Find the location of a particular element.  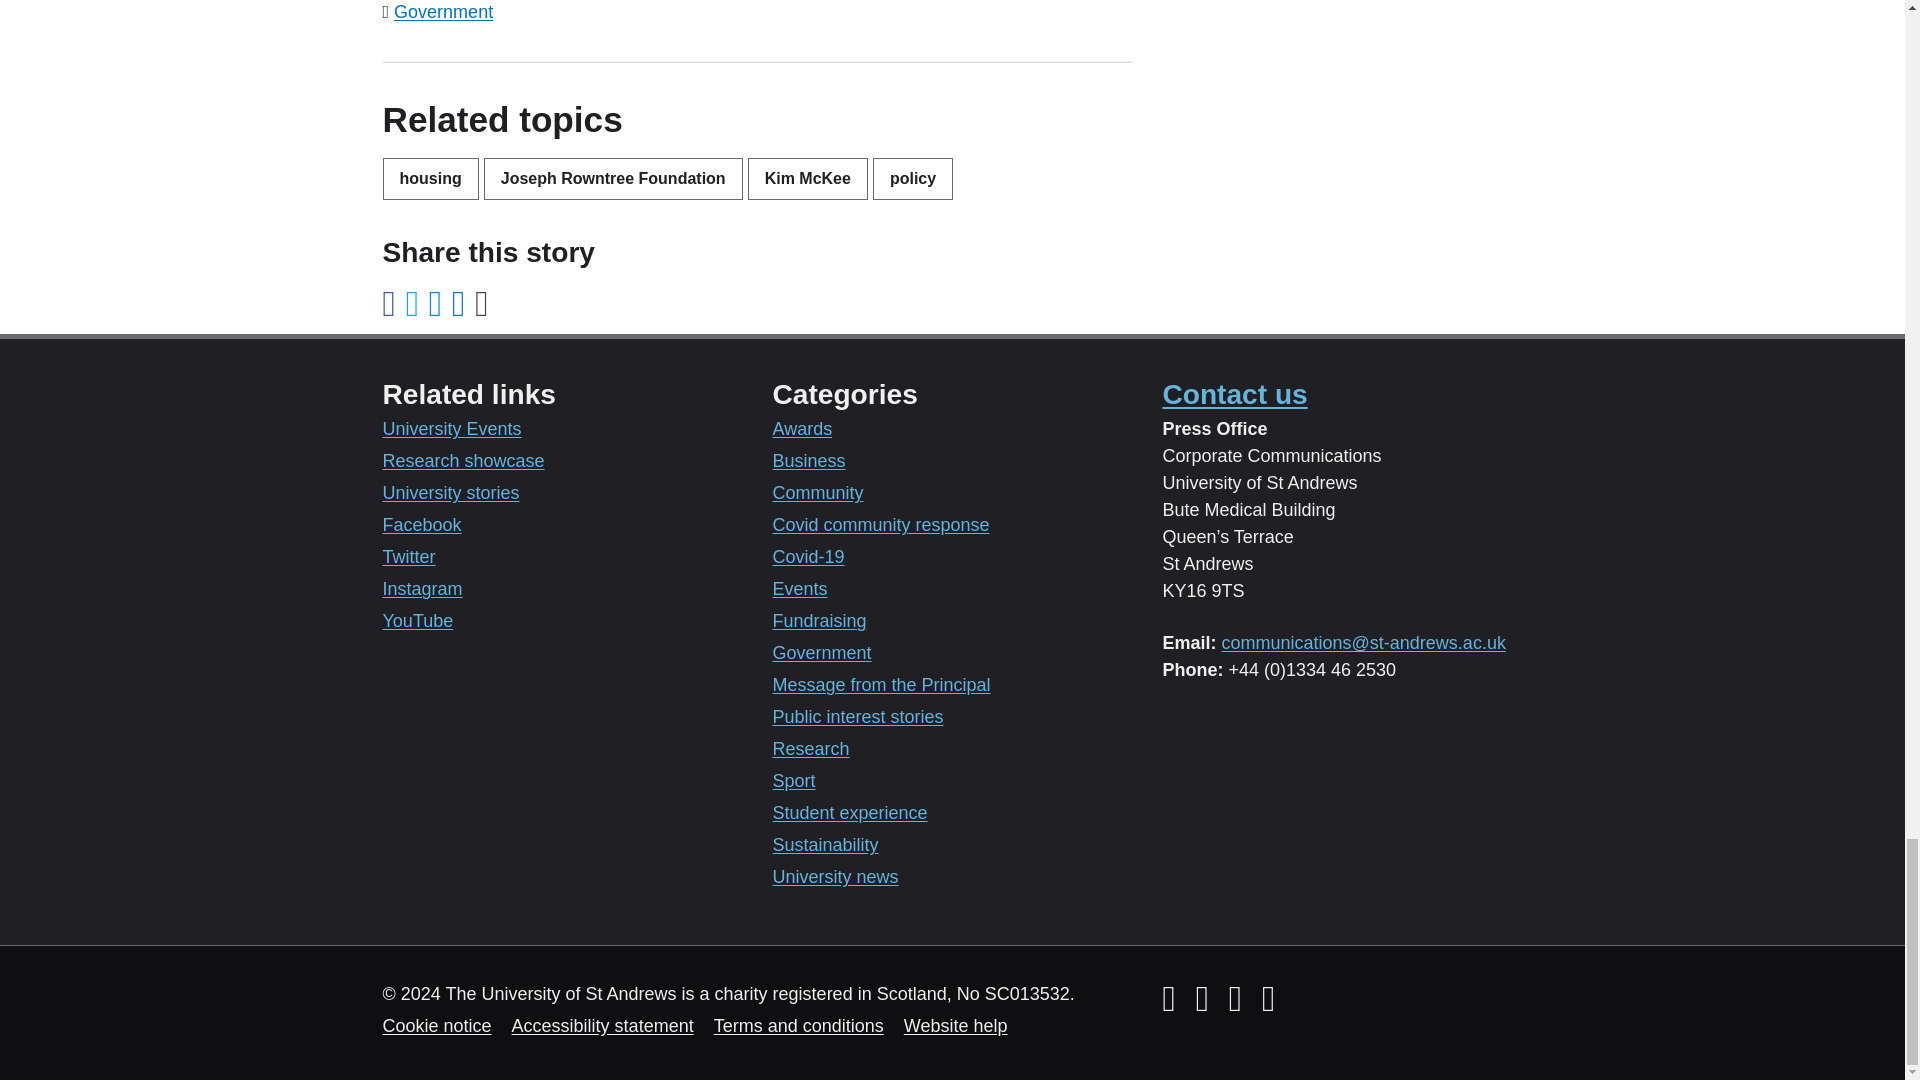

Government is located at coordinates (443, 12).